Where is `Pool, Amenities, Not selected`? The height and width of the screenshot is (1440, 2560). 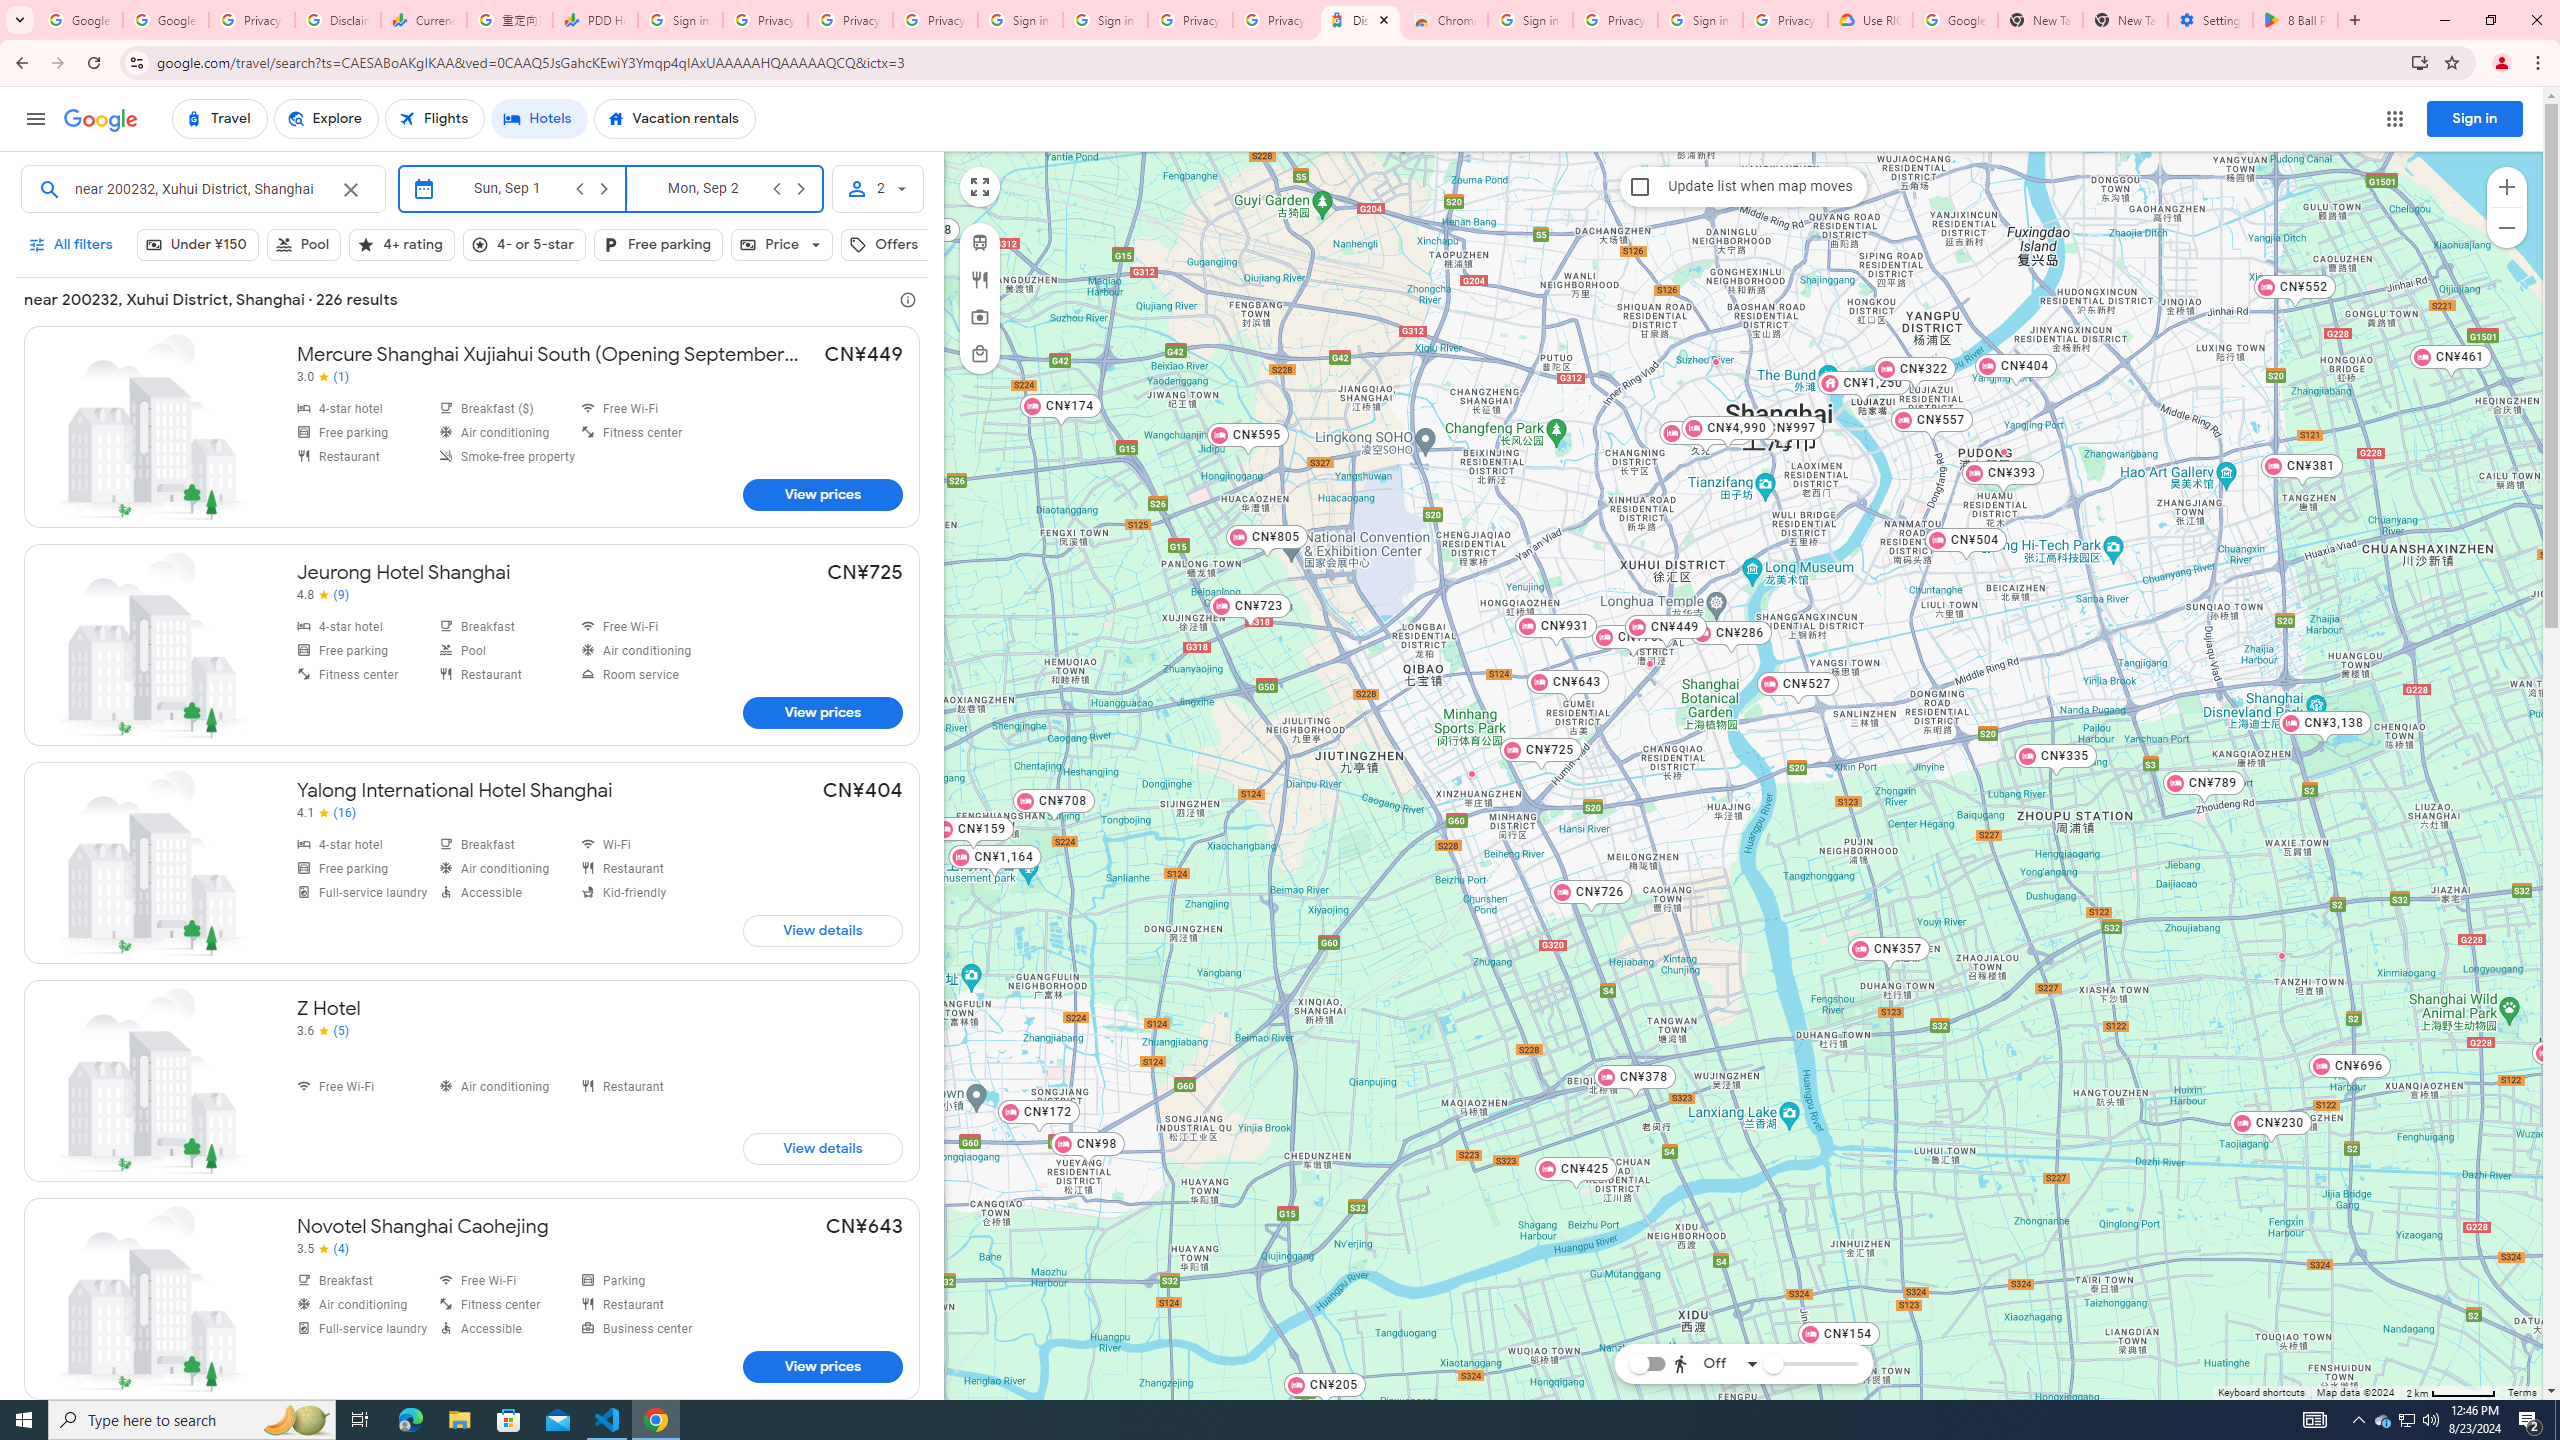 Pool, Amenities, Not selected is located at coordinates (304, 244).